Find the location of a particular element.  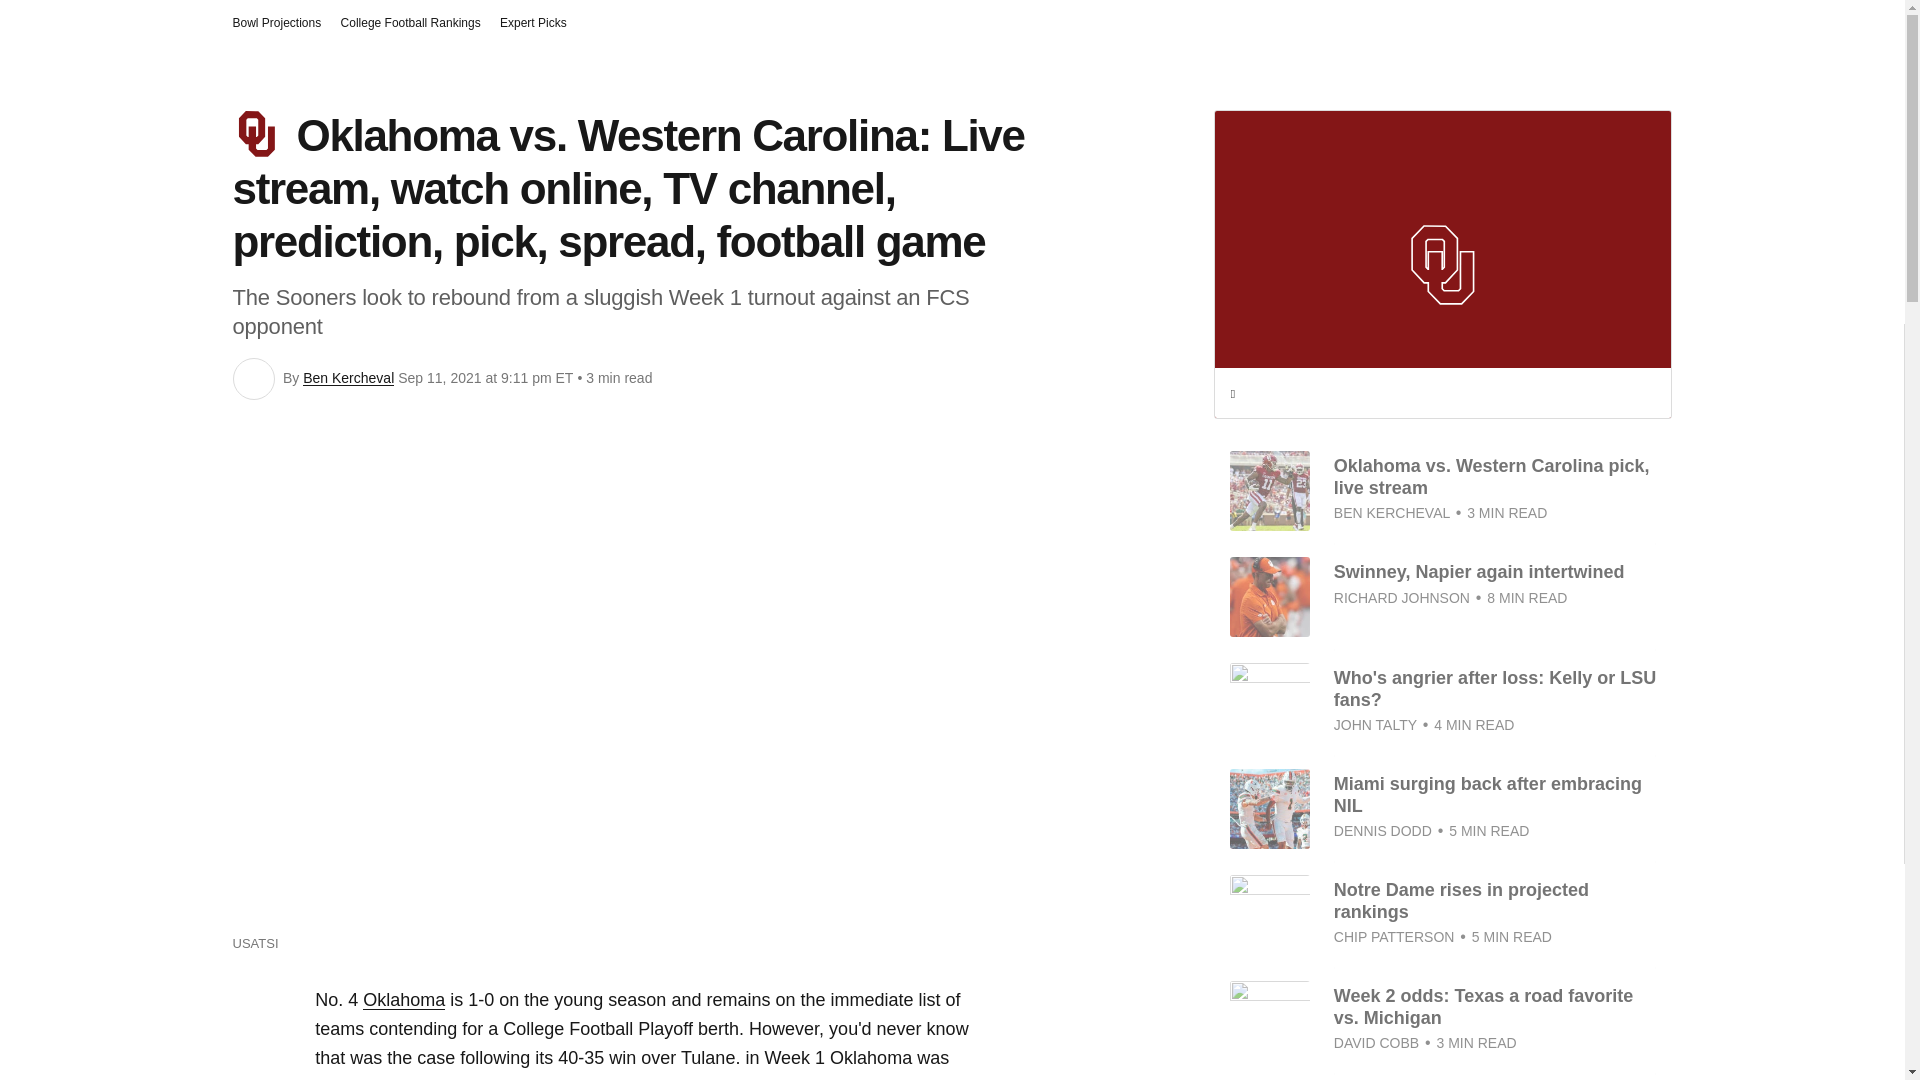

Bowl Projections is located at coordinates (276, 23).